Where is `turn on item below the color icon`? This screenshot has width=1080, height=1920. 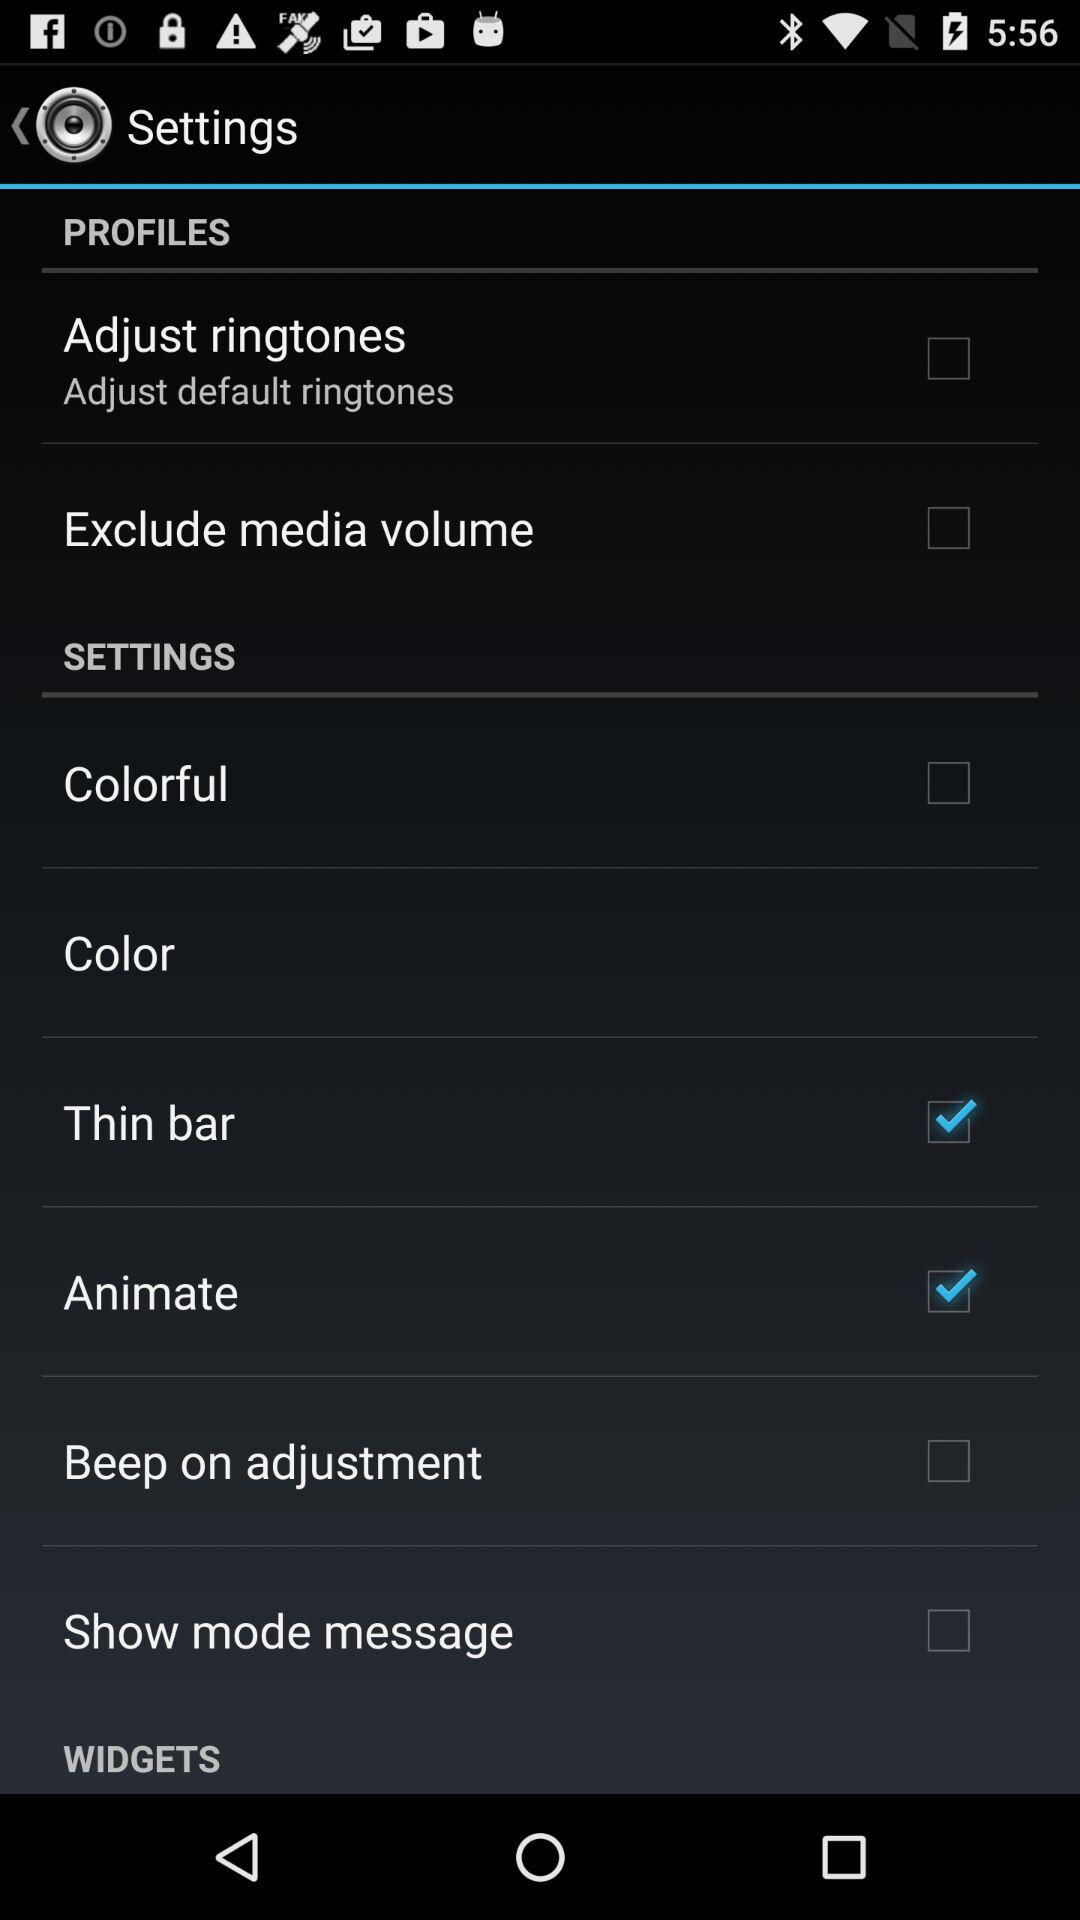 turn on item below the color icon is located at coordinates (148, 1121).